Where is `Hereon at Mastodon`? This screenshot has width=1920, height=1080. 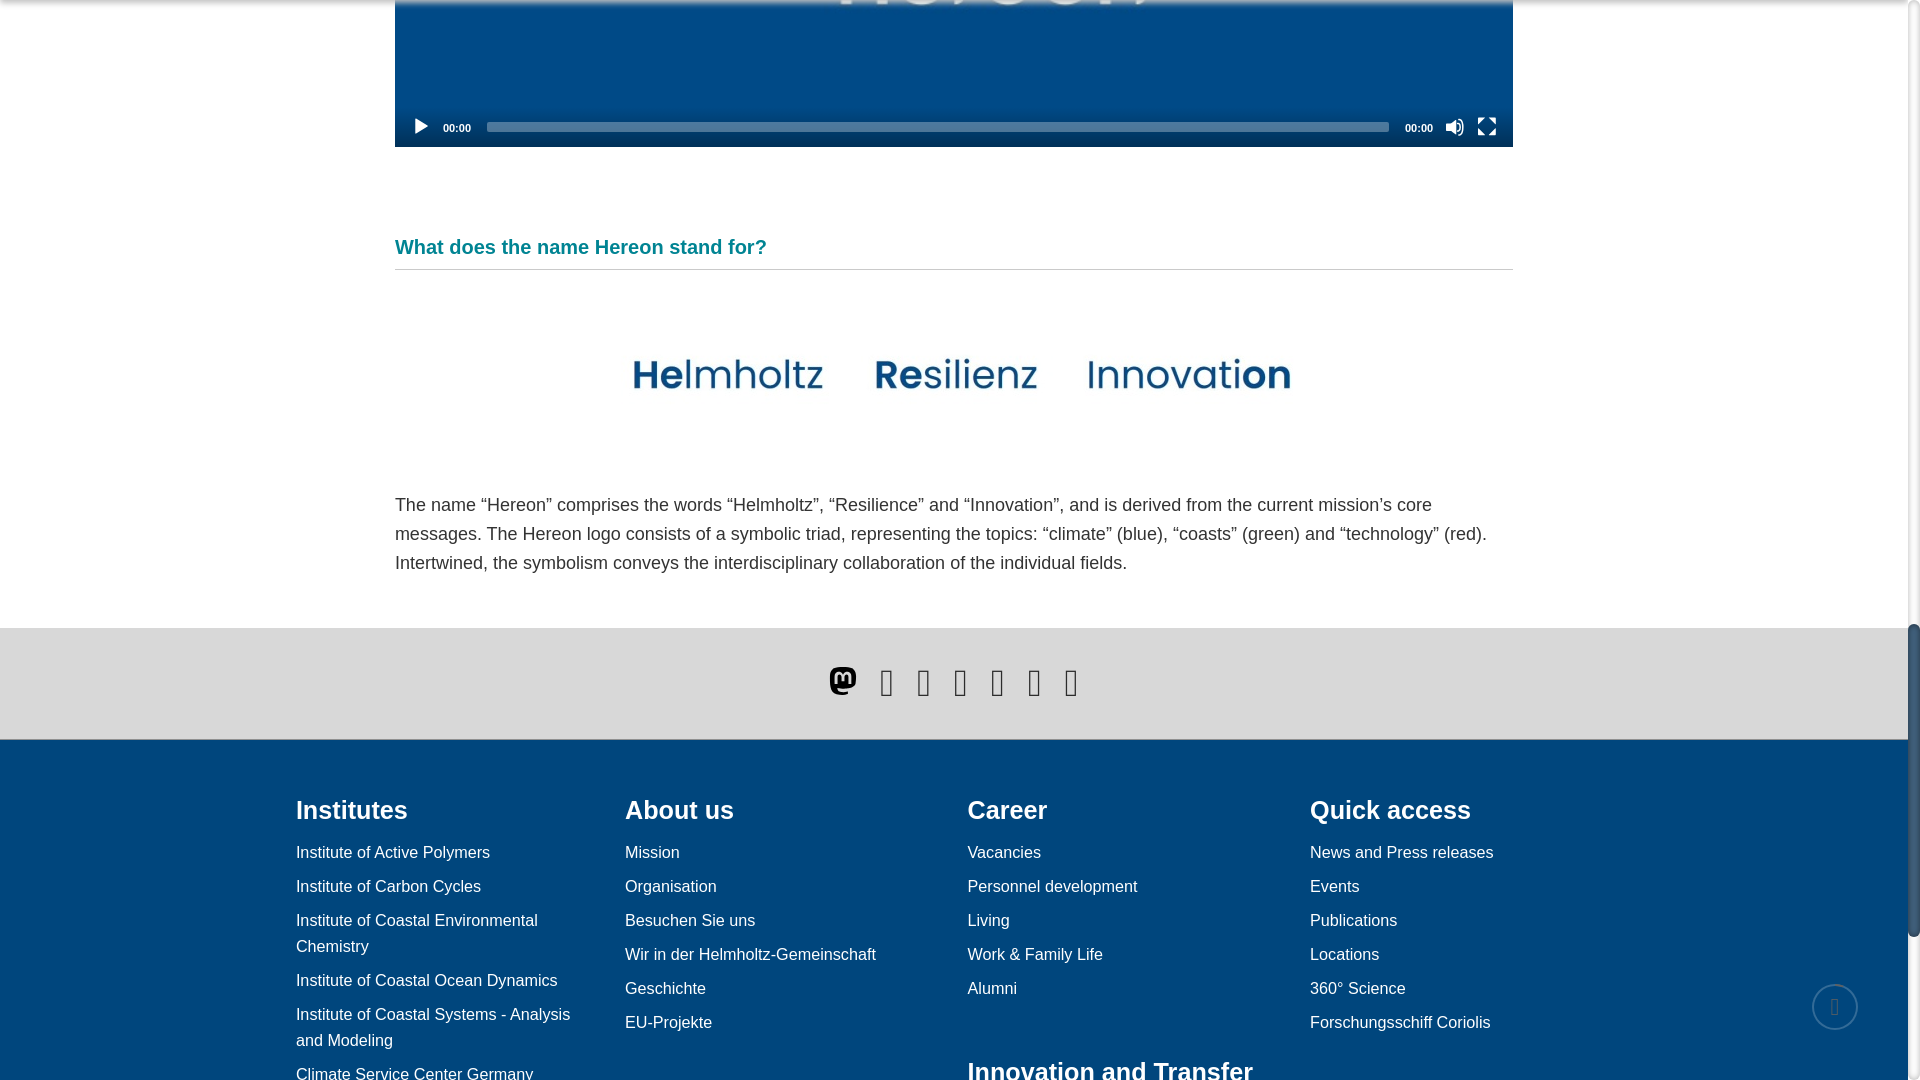
Hereon at Mastodon is located at coordinates (842, 680).